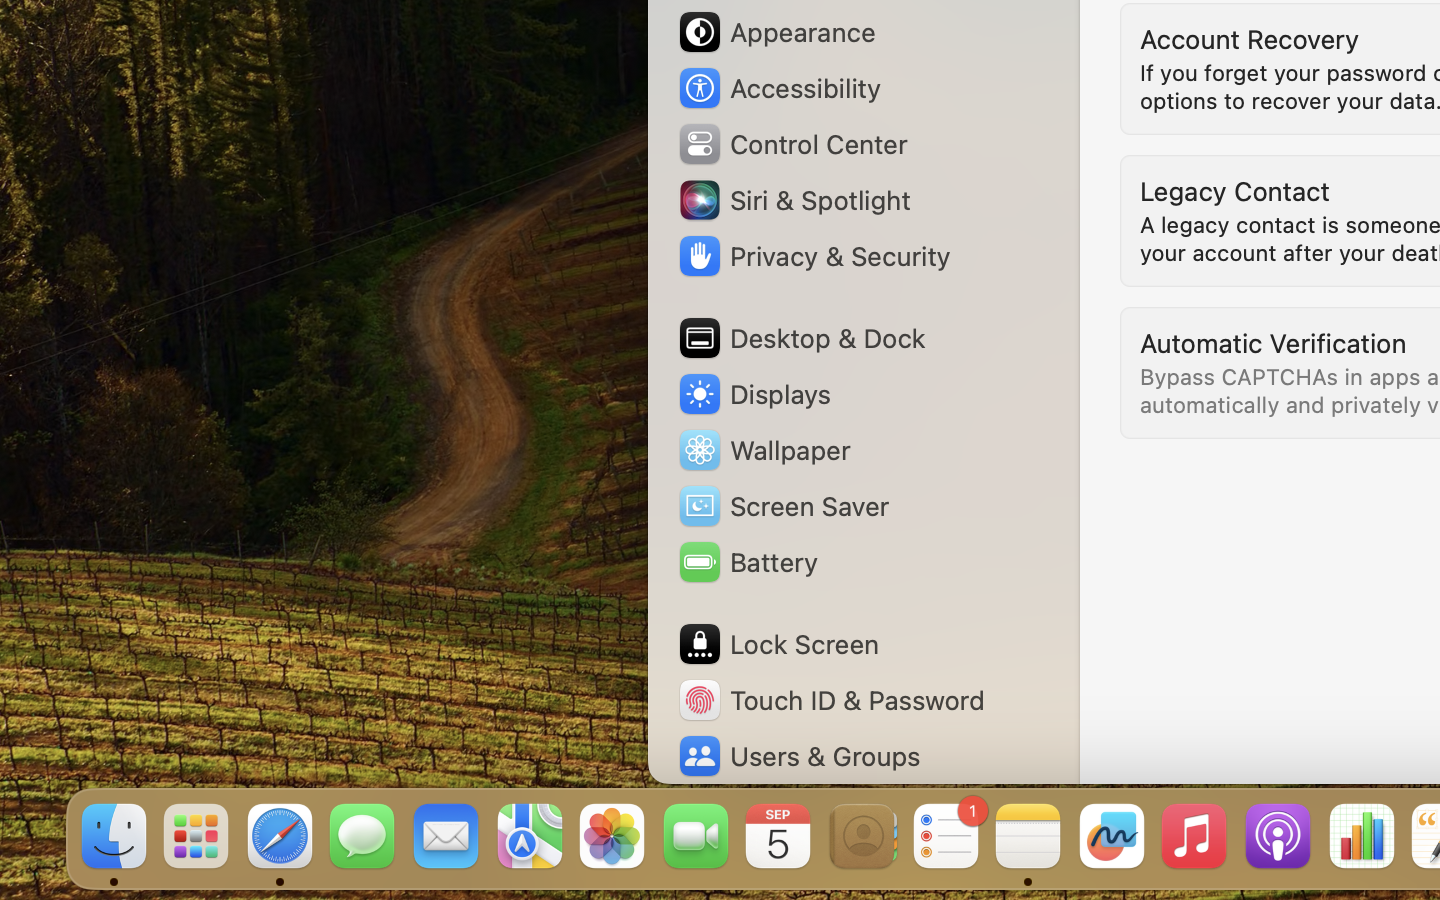  What do you see at coordinates (754, 394) in the screenshot?
I see `Displays` at bounding box center [754, 394].